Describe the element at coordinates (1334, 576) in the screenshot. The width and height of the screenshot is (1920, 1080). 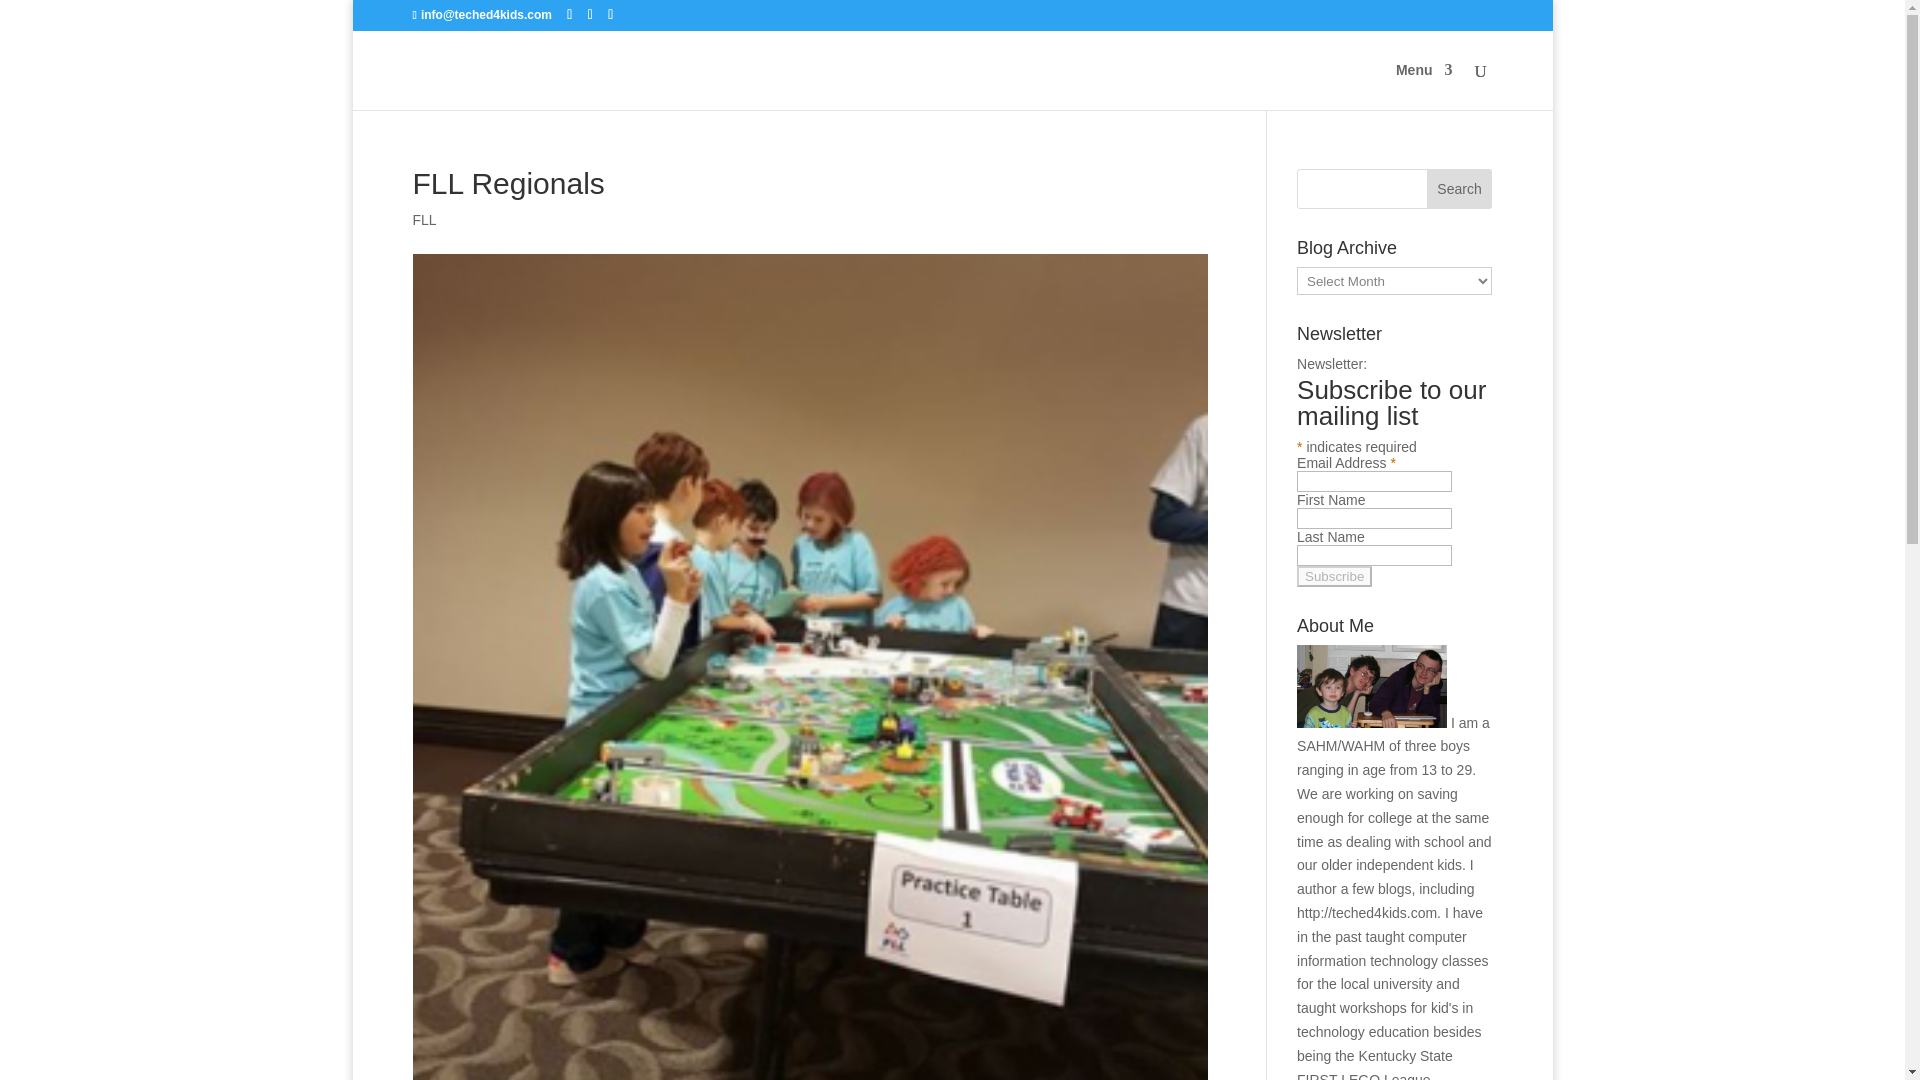
I see `Subscribe` at that location.